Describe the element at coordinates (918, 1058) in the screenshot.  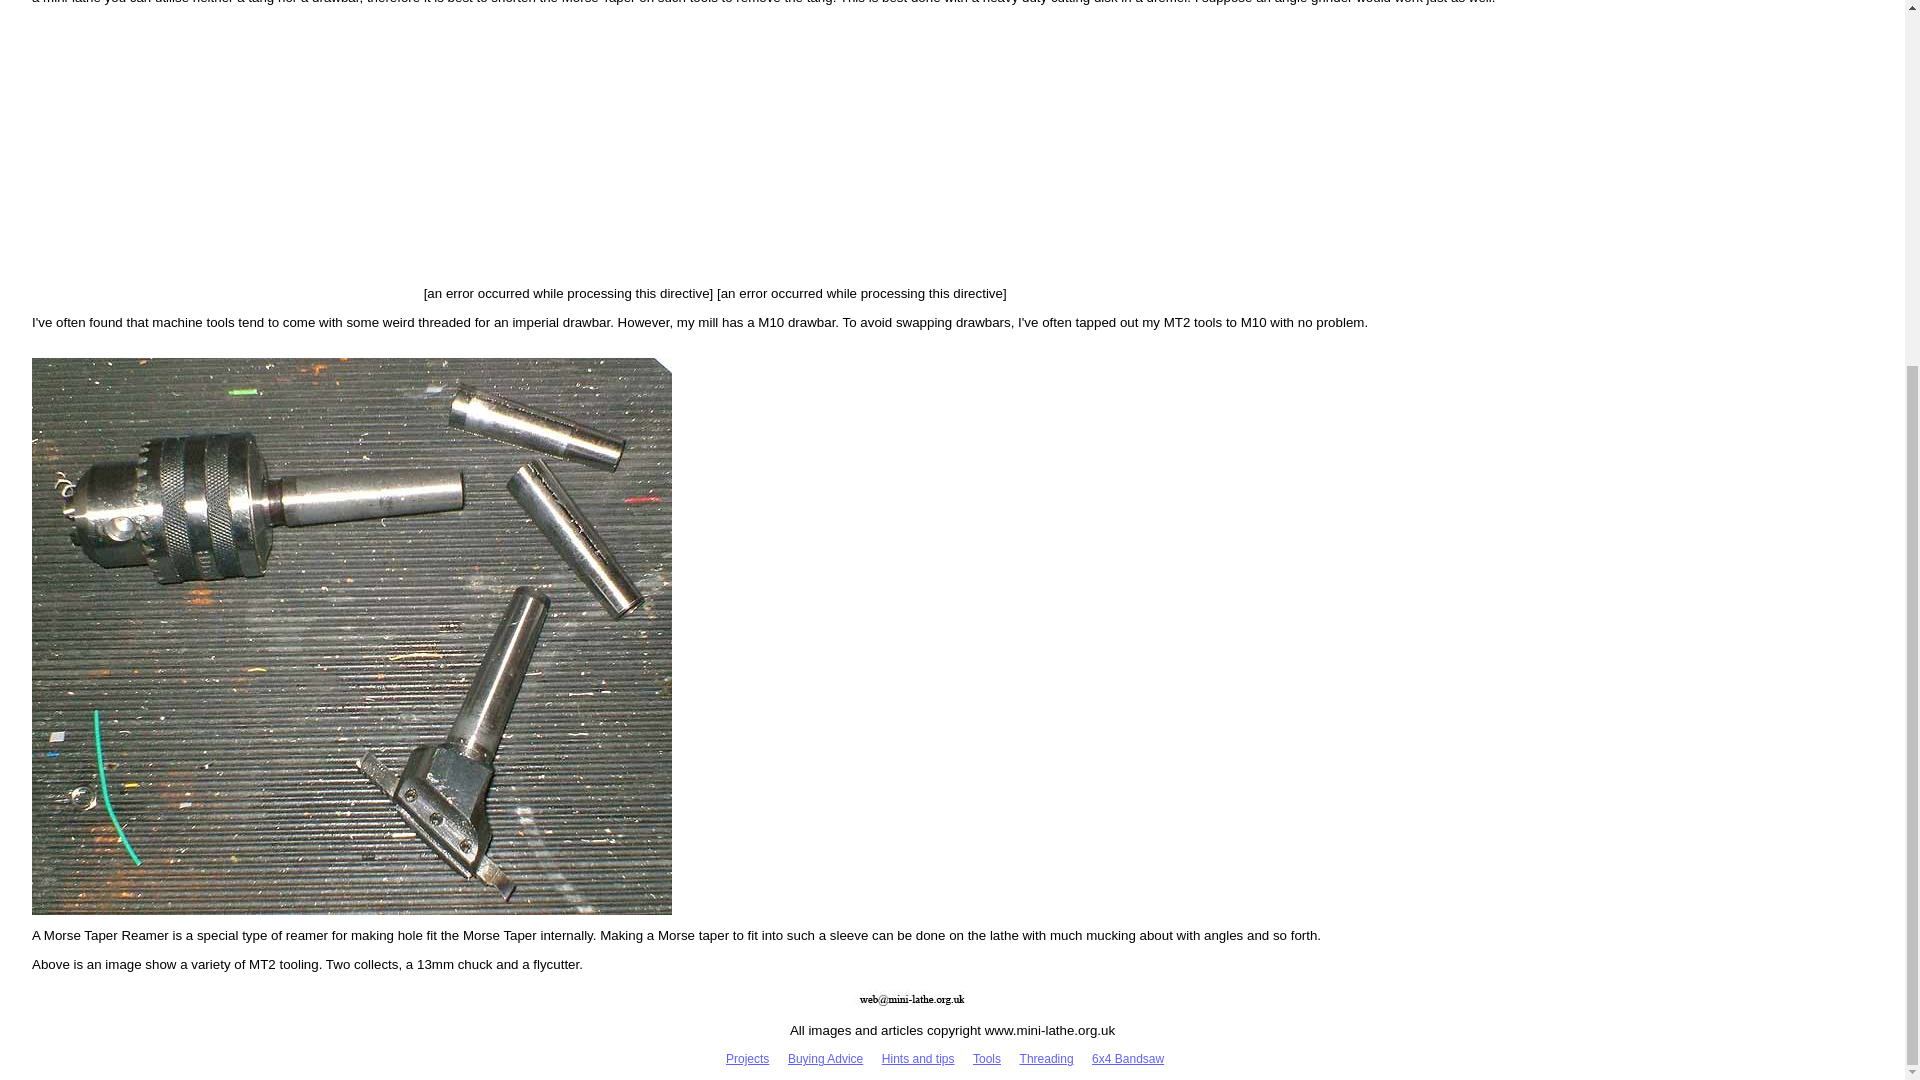
I see `Hints and tips` at that location.